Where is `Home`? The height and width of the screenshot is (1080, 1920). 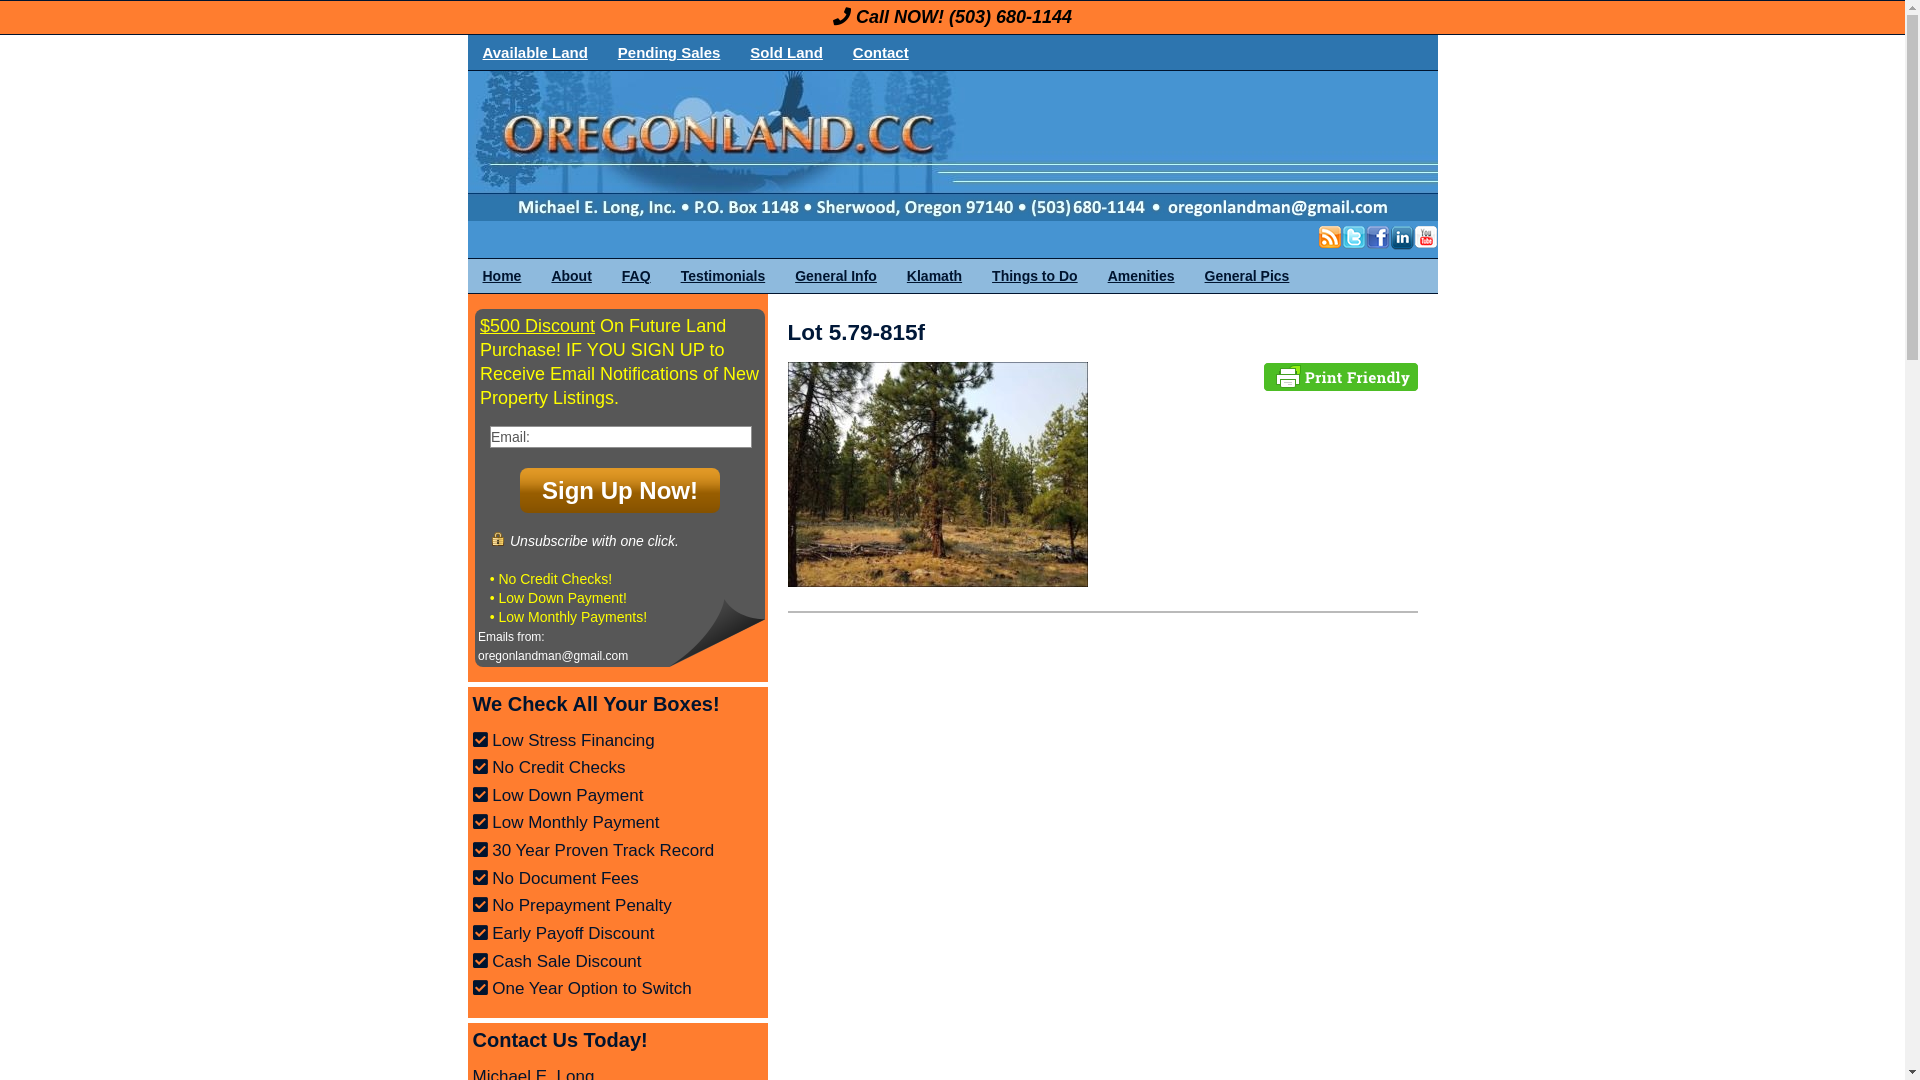 Home is located at coordinates (502, 276).